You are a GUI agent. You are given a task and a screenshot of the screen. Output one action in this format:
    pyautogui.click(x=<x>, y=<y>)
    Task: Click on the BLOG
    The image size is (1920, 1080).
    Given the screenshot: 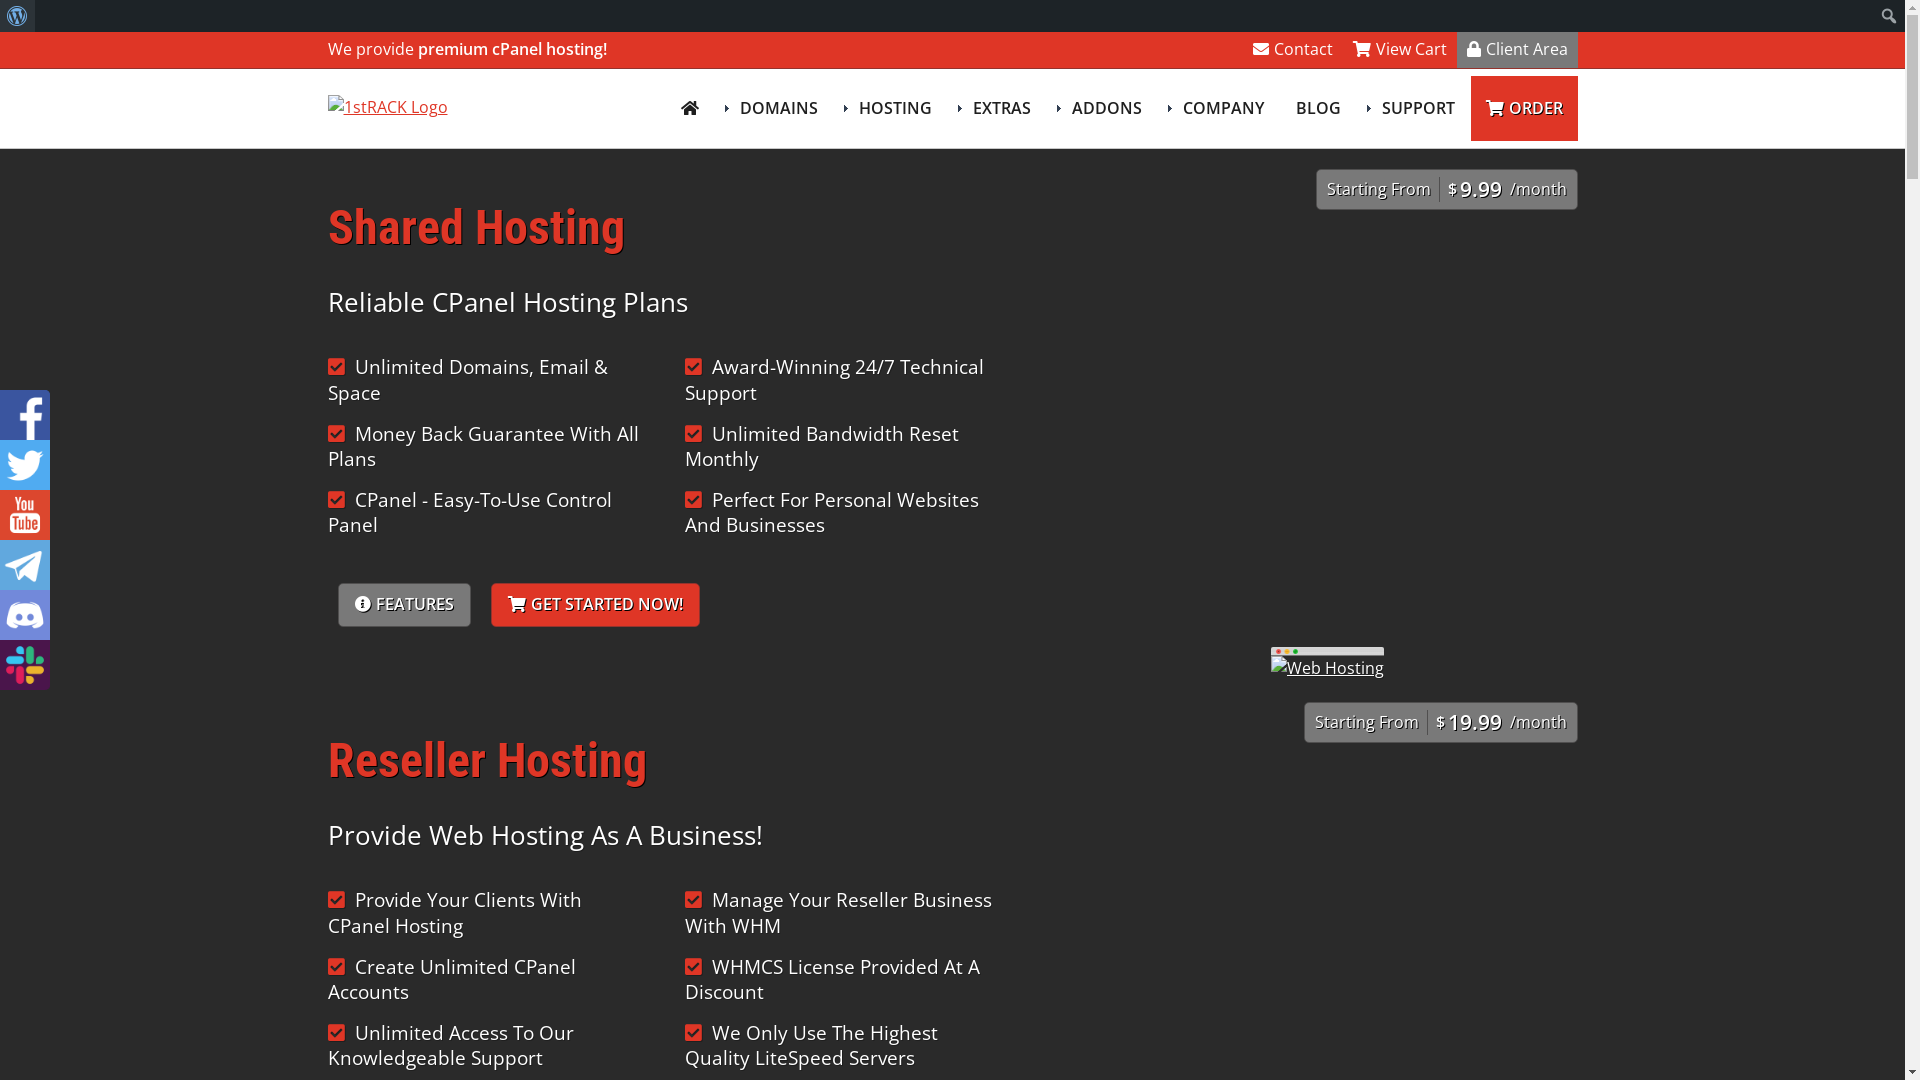 What is the action you would take?
    pyautogui.click(x=1318, y=108)
    